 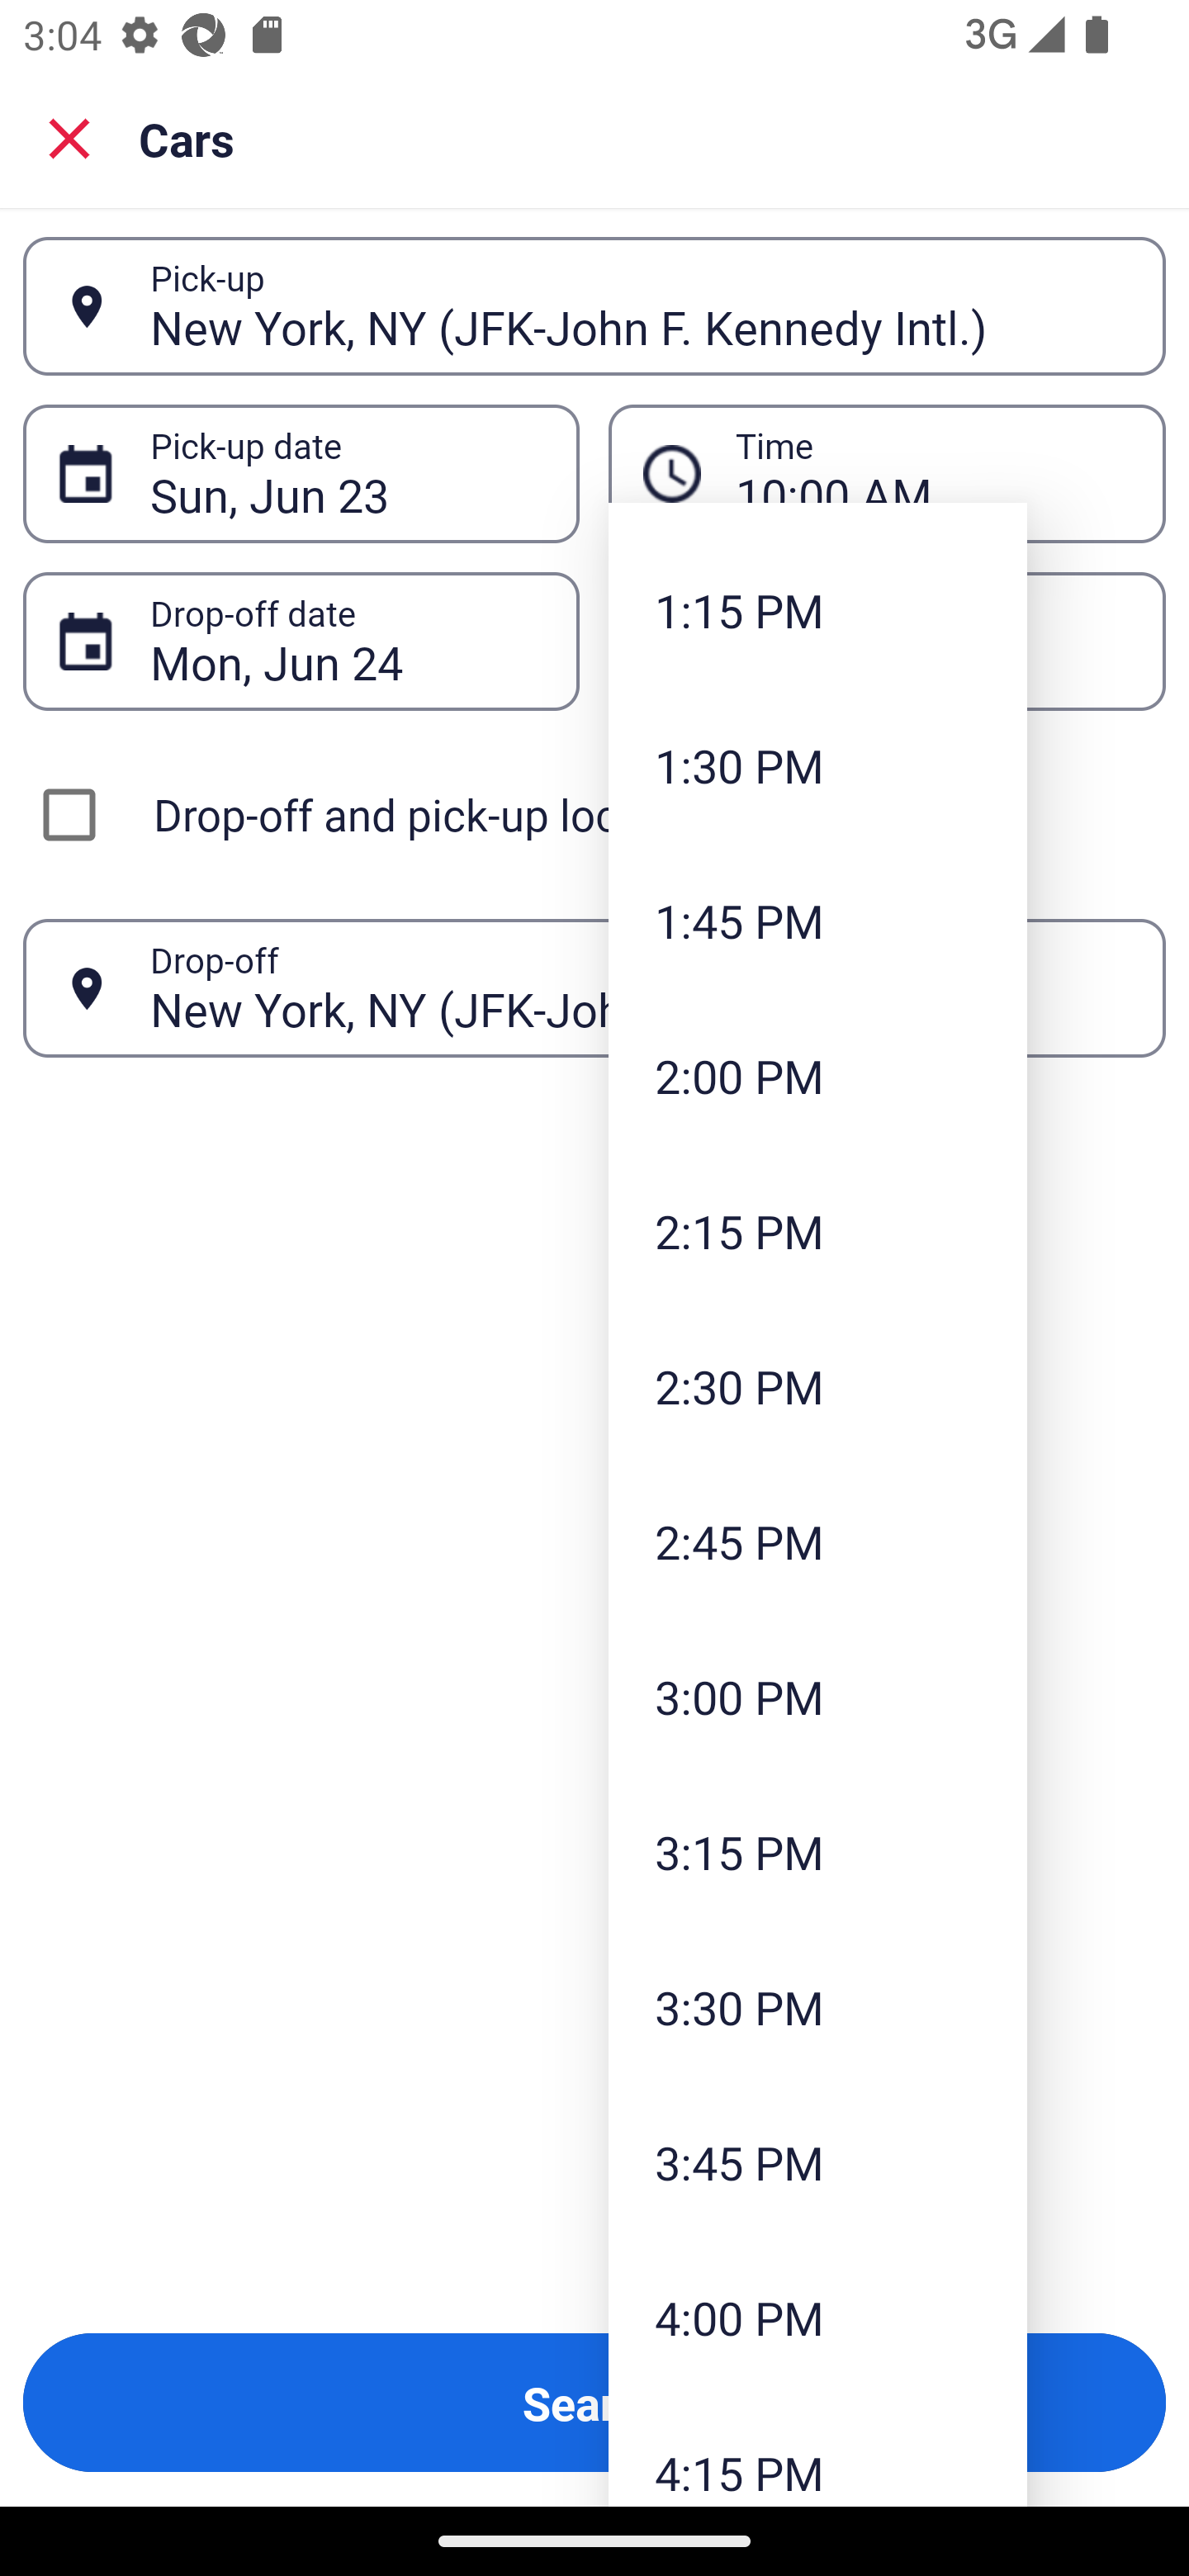 What do you see at coordinates (817, 1077) in the screenshot?
I see `2:00 PM` at bounding box center [817, 1077].